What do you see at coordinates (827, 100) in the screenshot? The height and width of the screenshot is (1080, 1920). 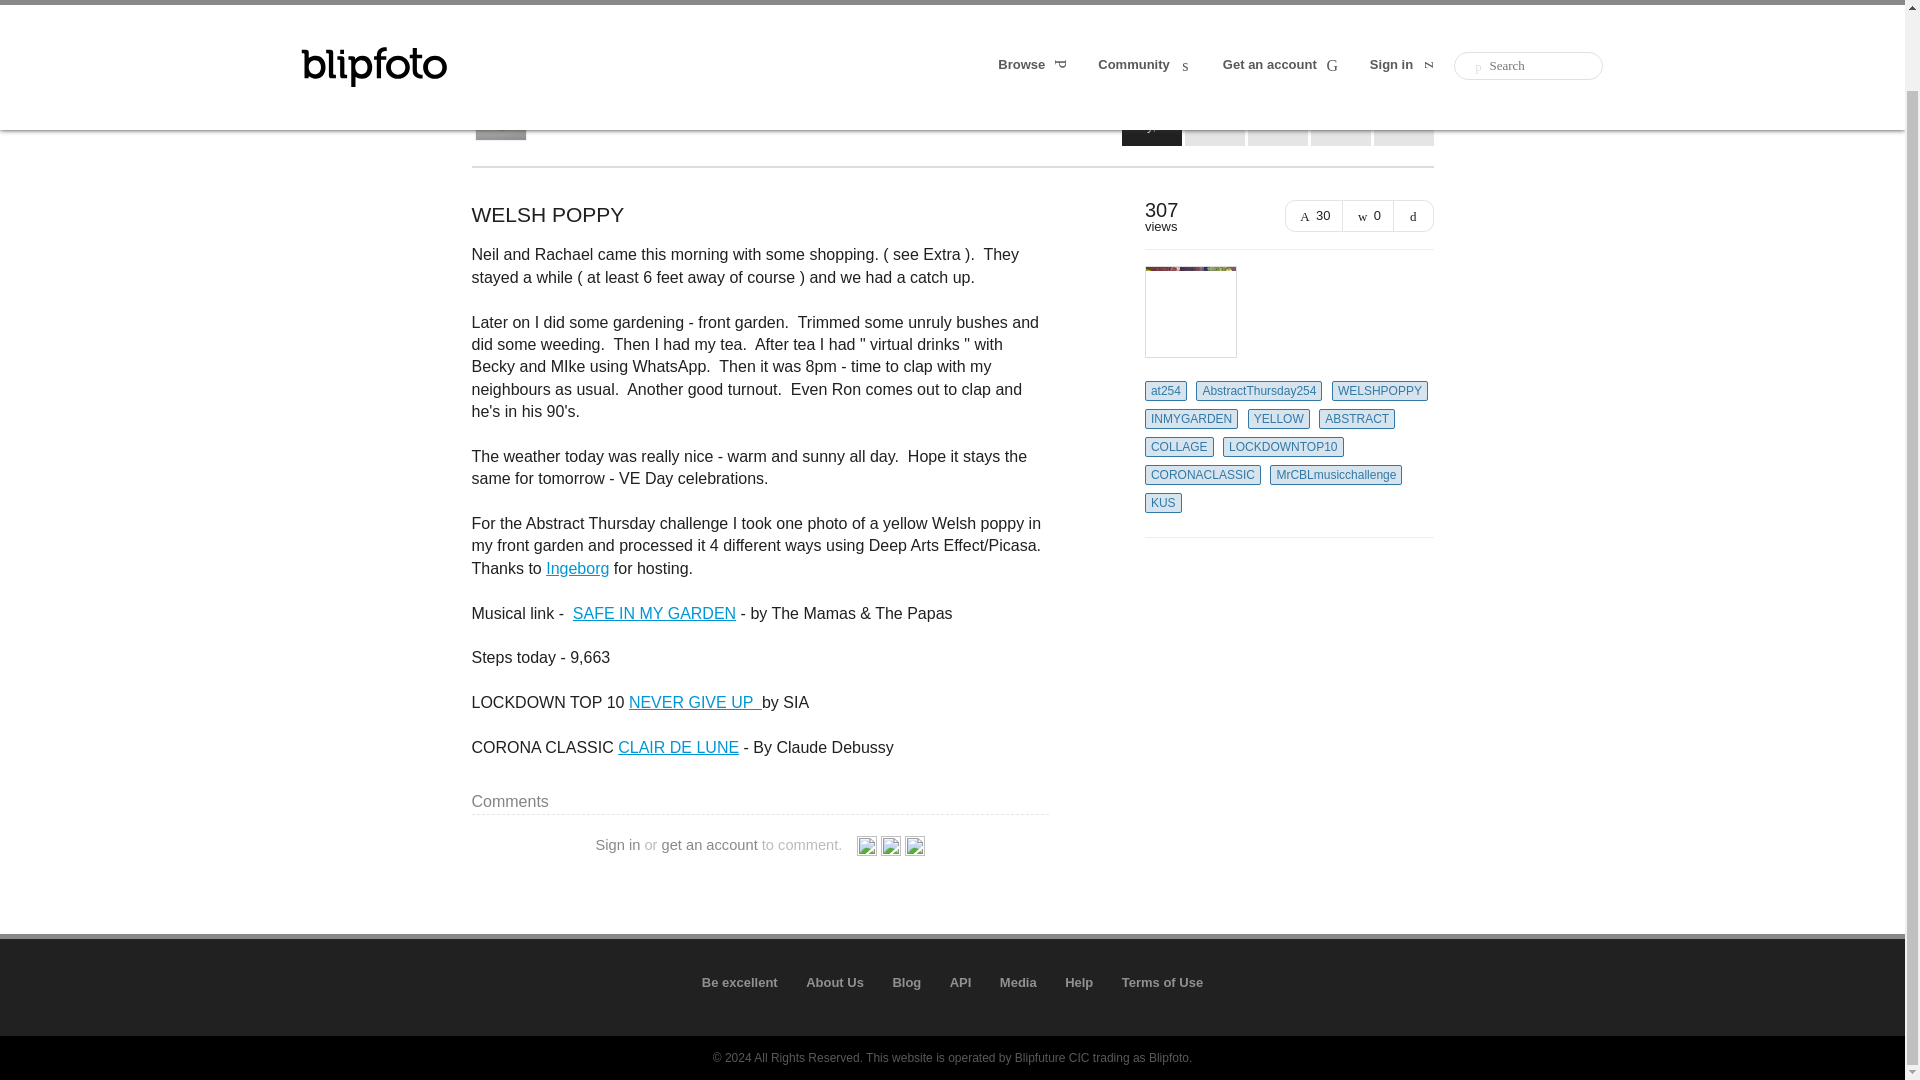 I see `Dolly's Day` at bounding box center [827, 100].